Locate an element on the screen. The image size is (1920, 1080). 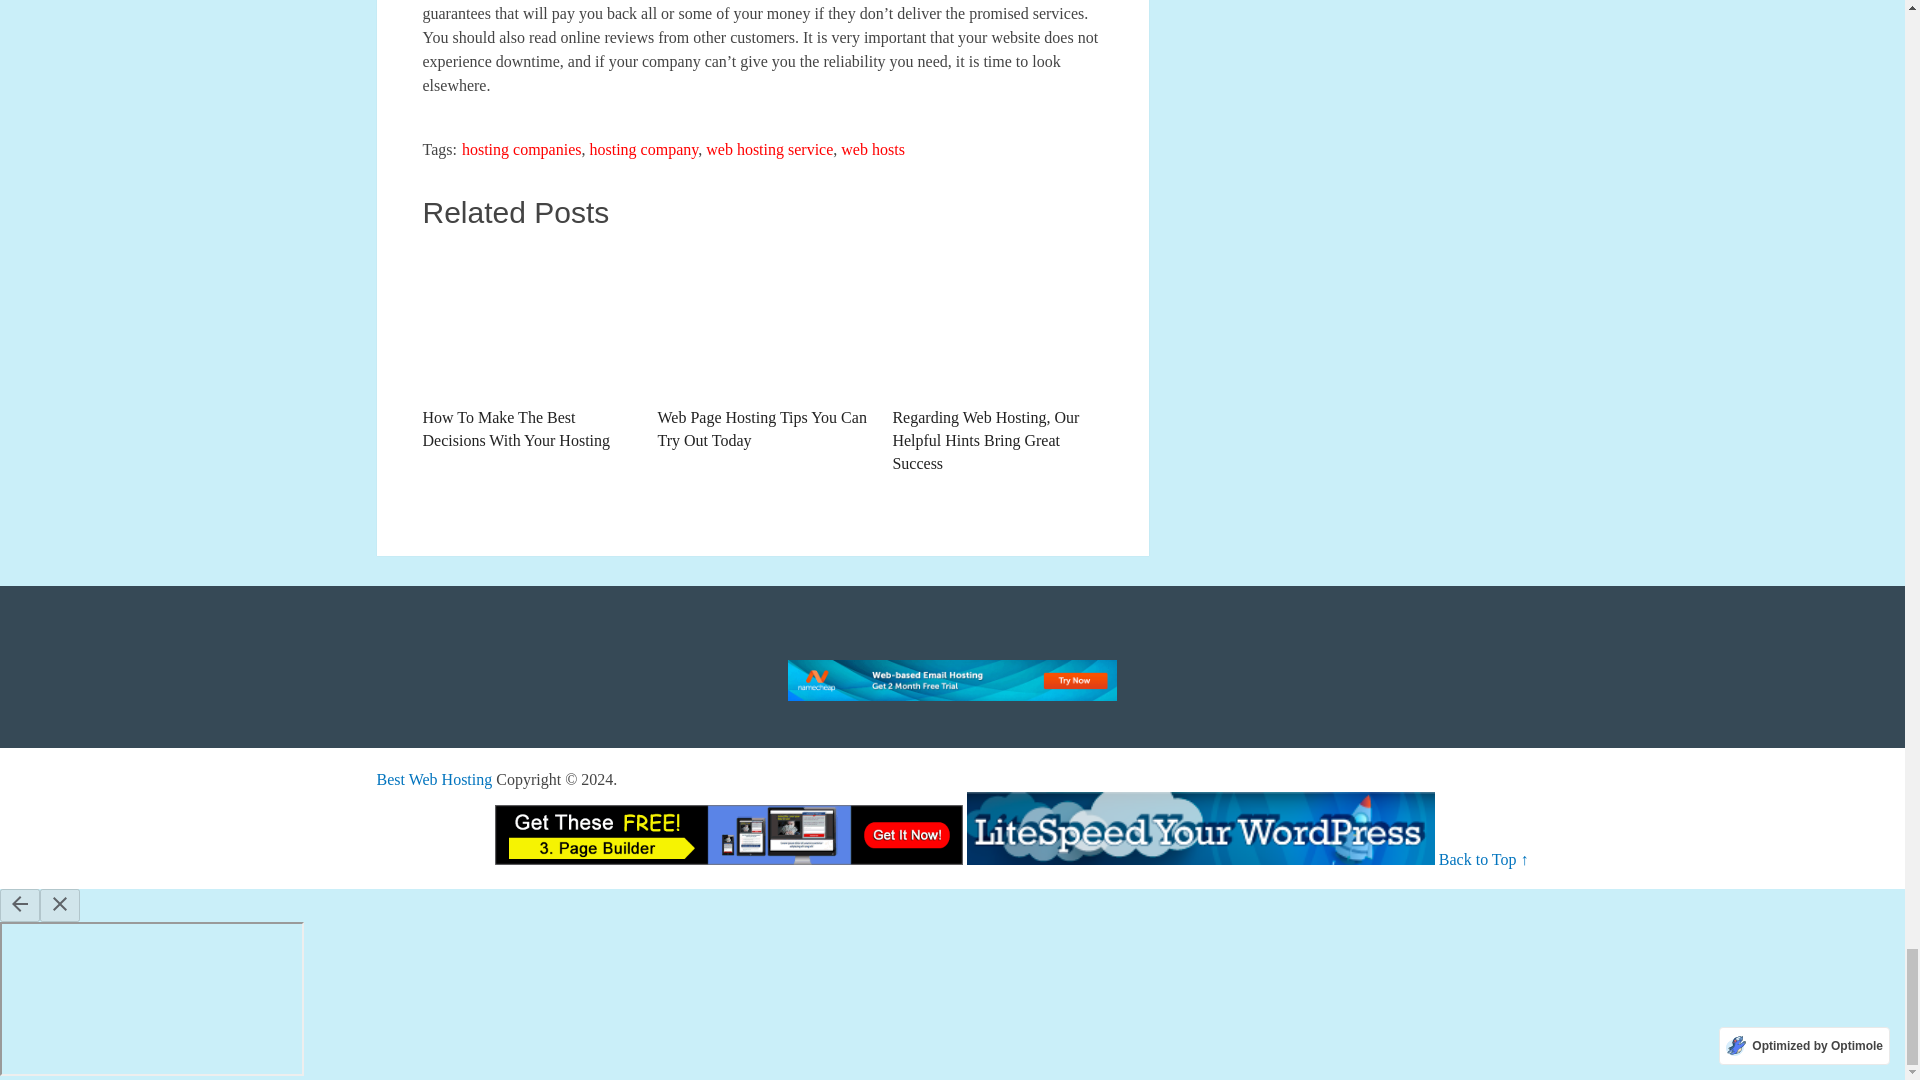
How To Make The Best Decisions With Your Hosting is located at coordinates (526, 349).